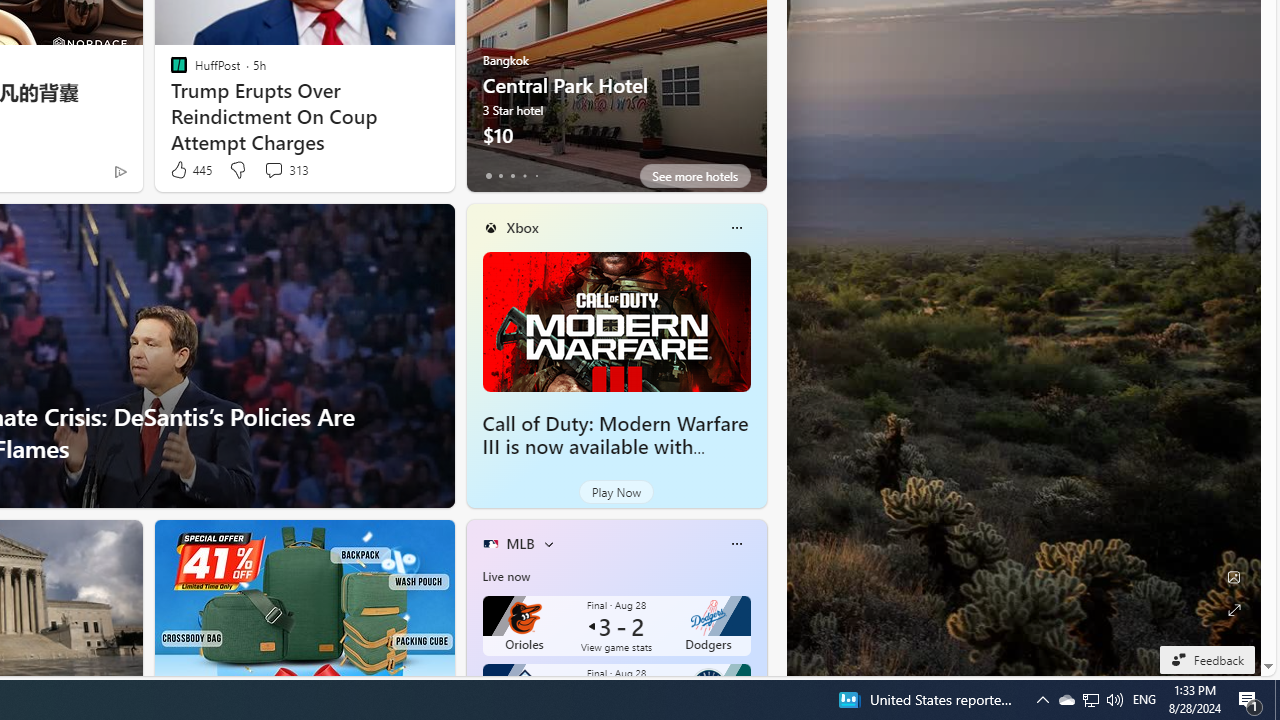 The width and height of the screenshot is (1280, 720). I want to click on Class: icon-img, so click(736, 544).